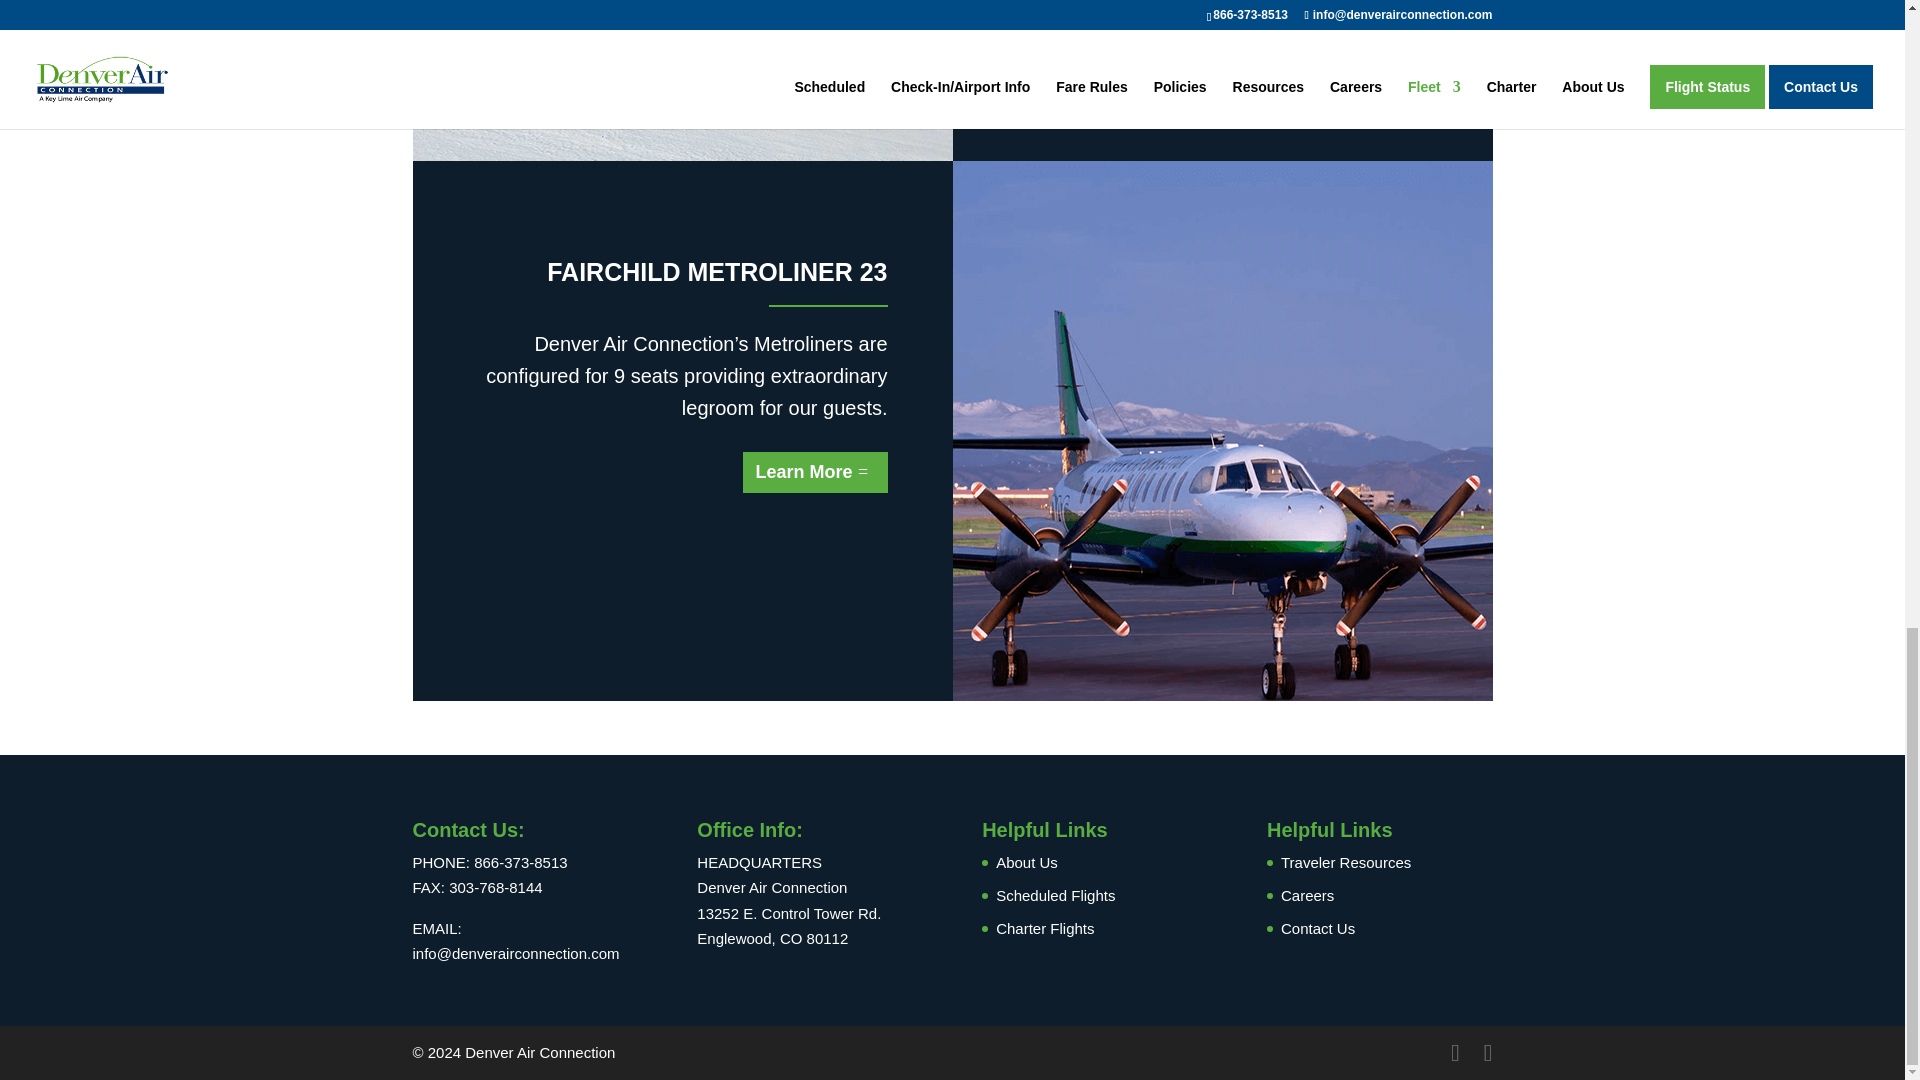  Describe the element at coordinates (815, 472) in the screenshot. I see `Learn More` at that location.